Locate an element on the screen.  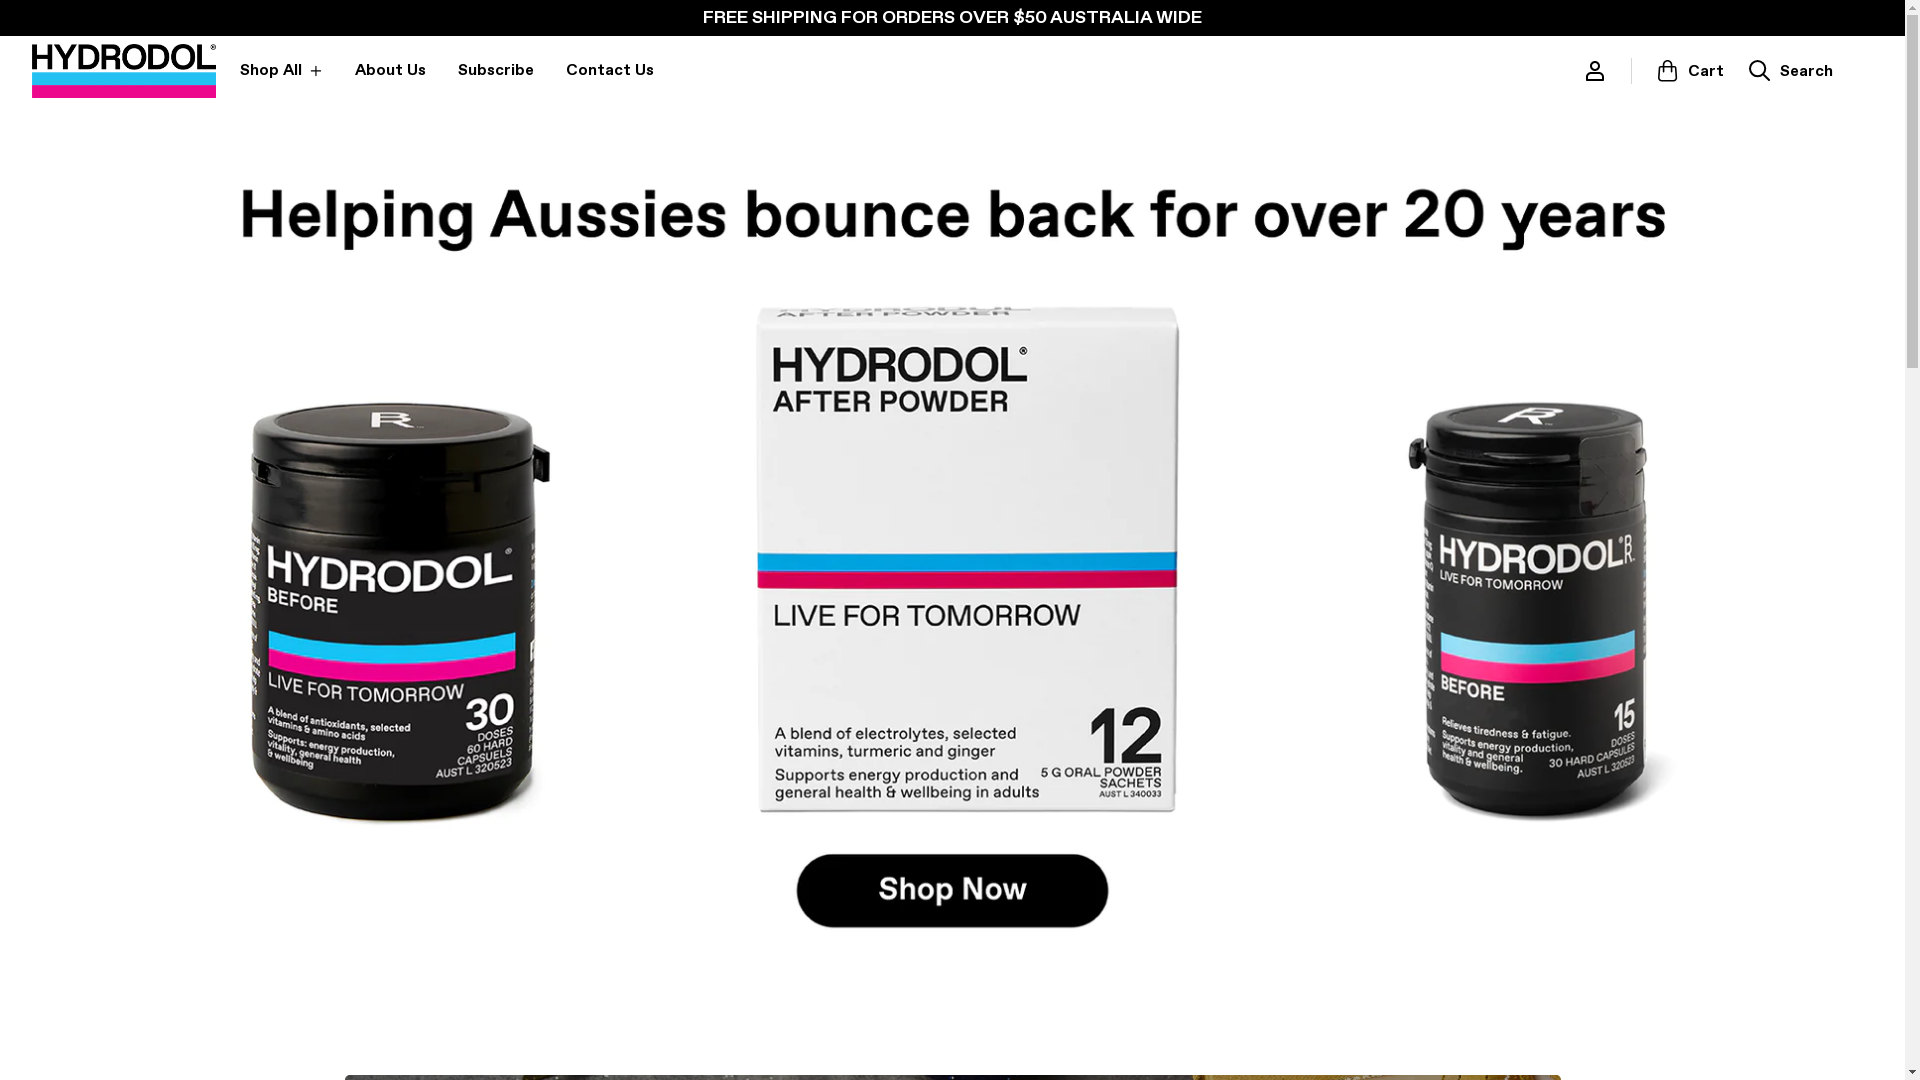
About Us is located at coordinates (390, 71).